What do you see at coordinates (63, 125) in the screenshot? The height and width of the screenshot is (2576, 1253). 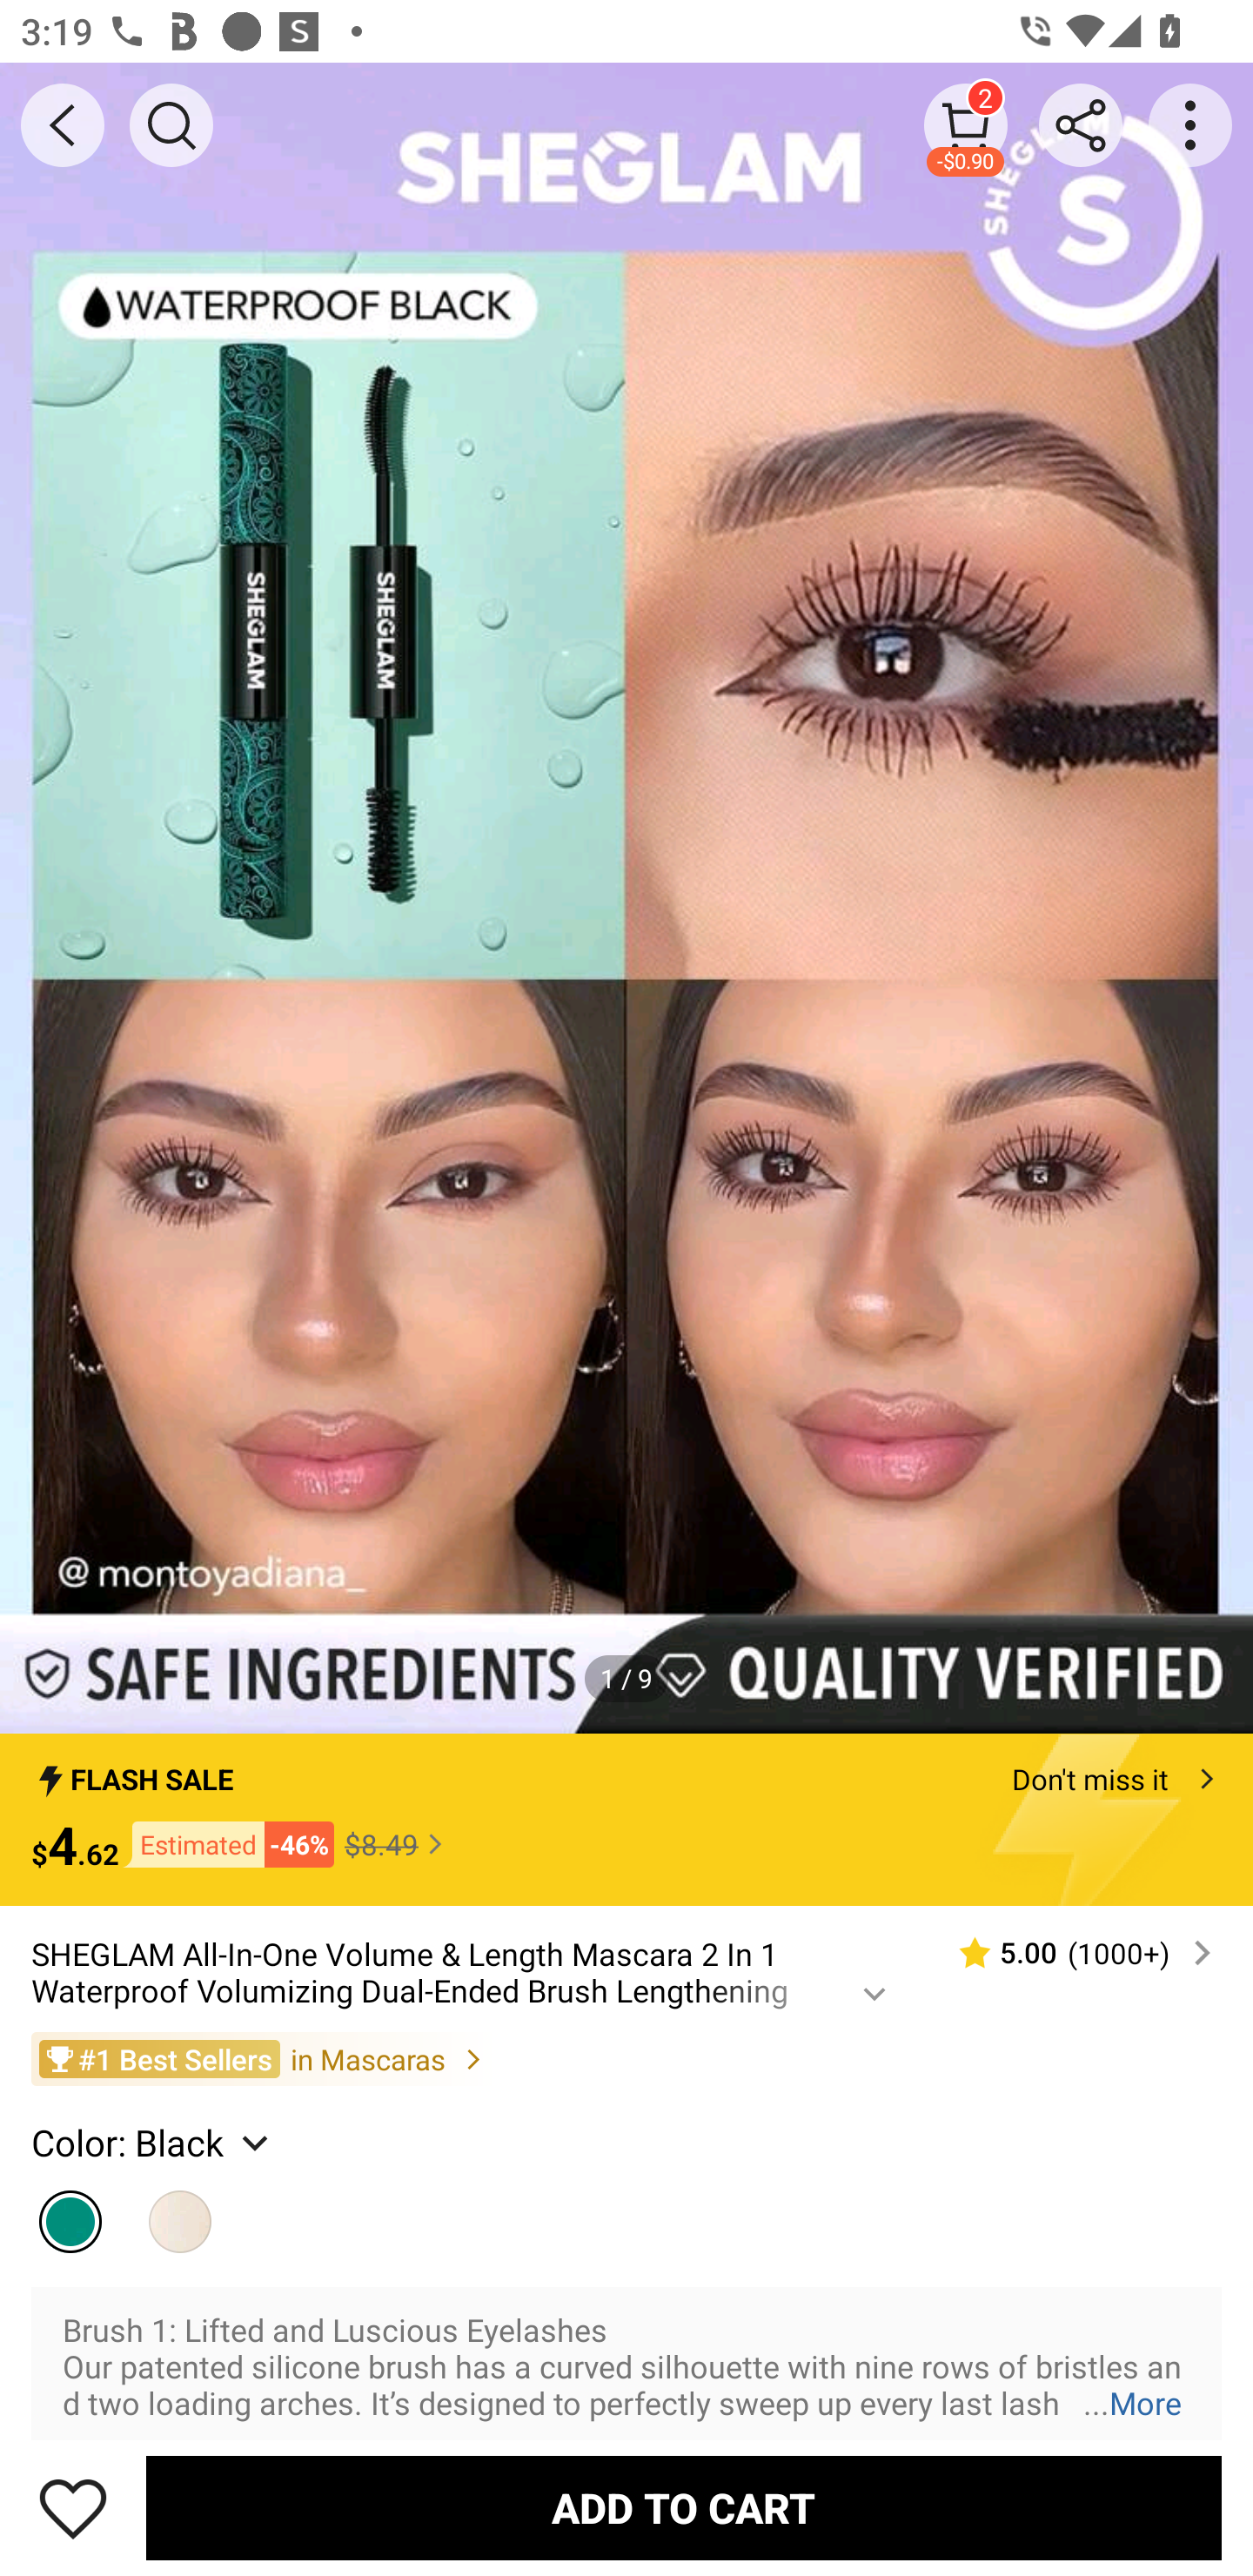 I see `BACK` at bounding box center [63, 125].